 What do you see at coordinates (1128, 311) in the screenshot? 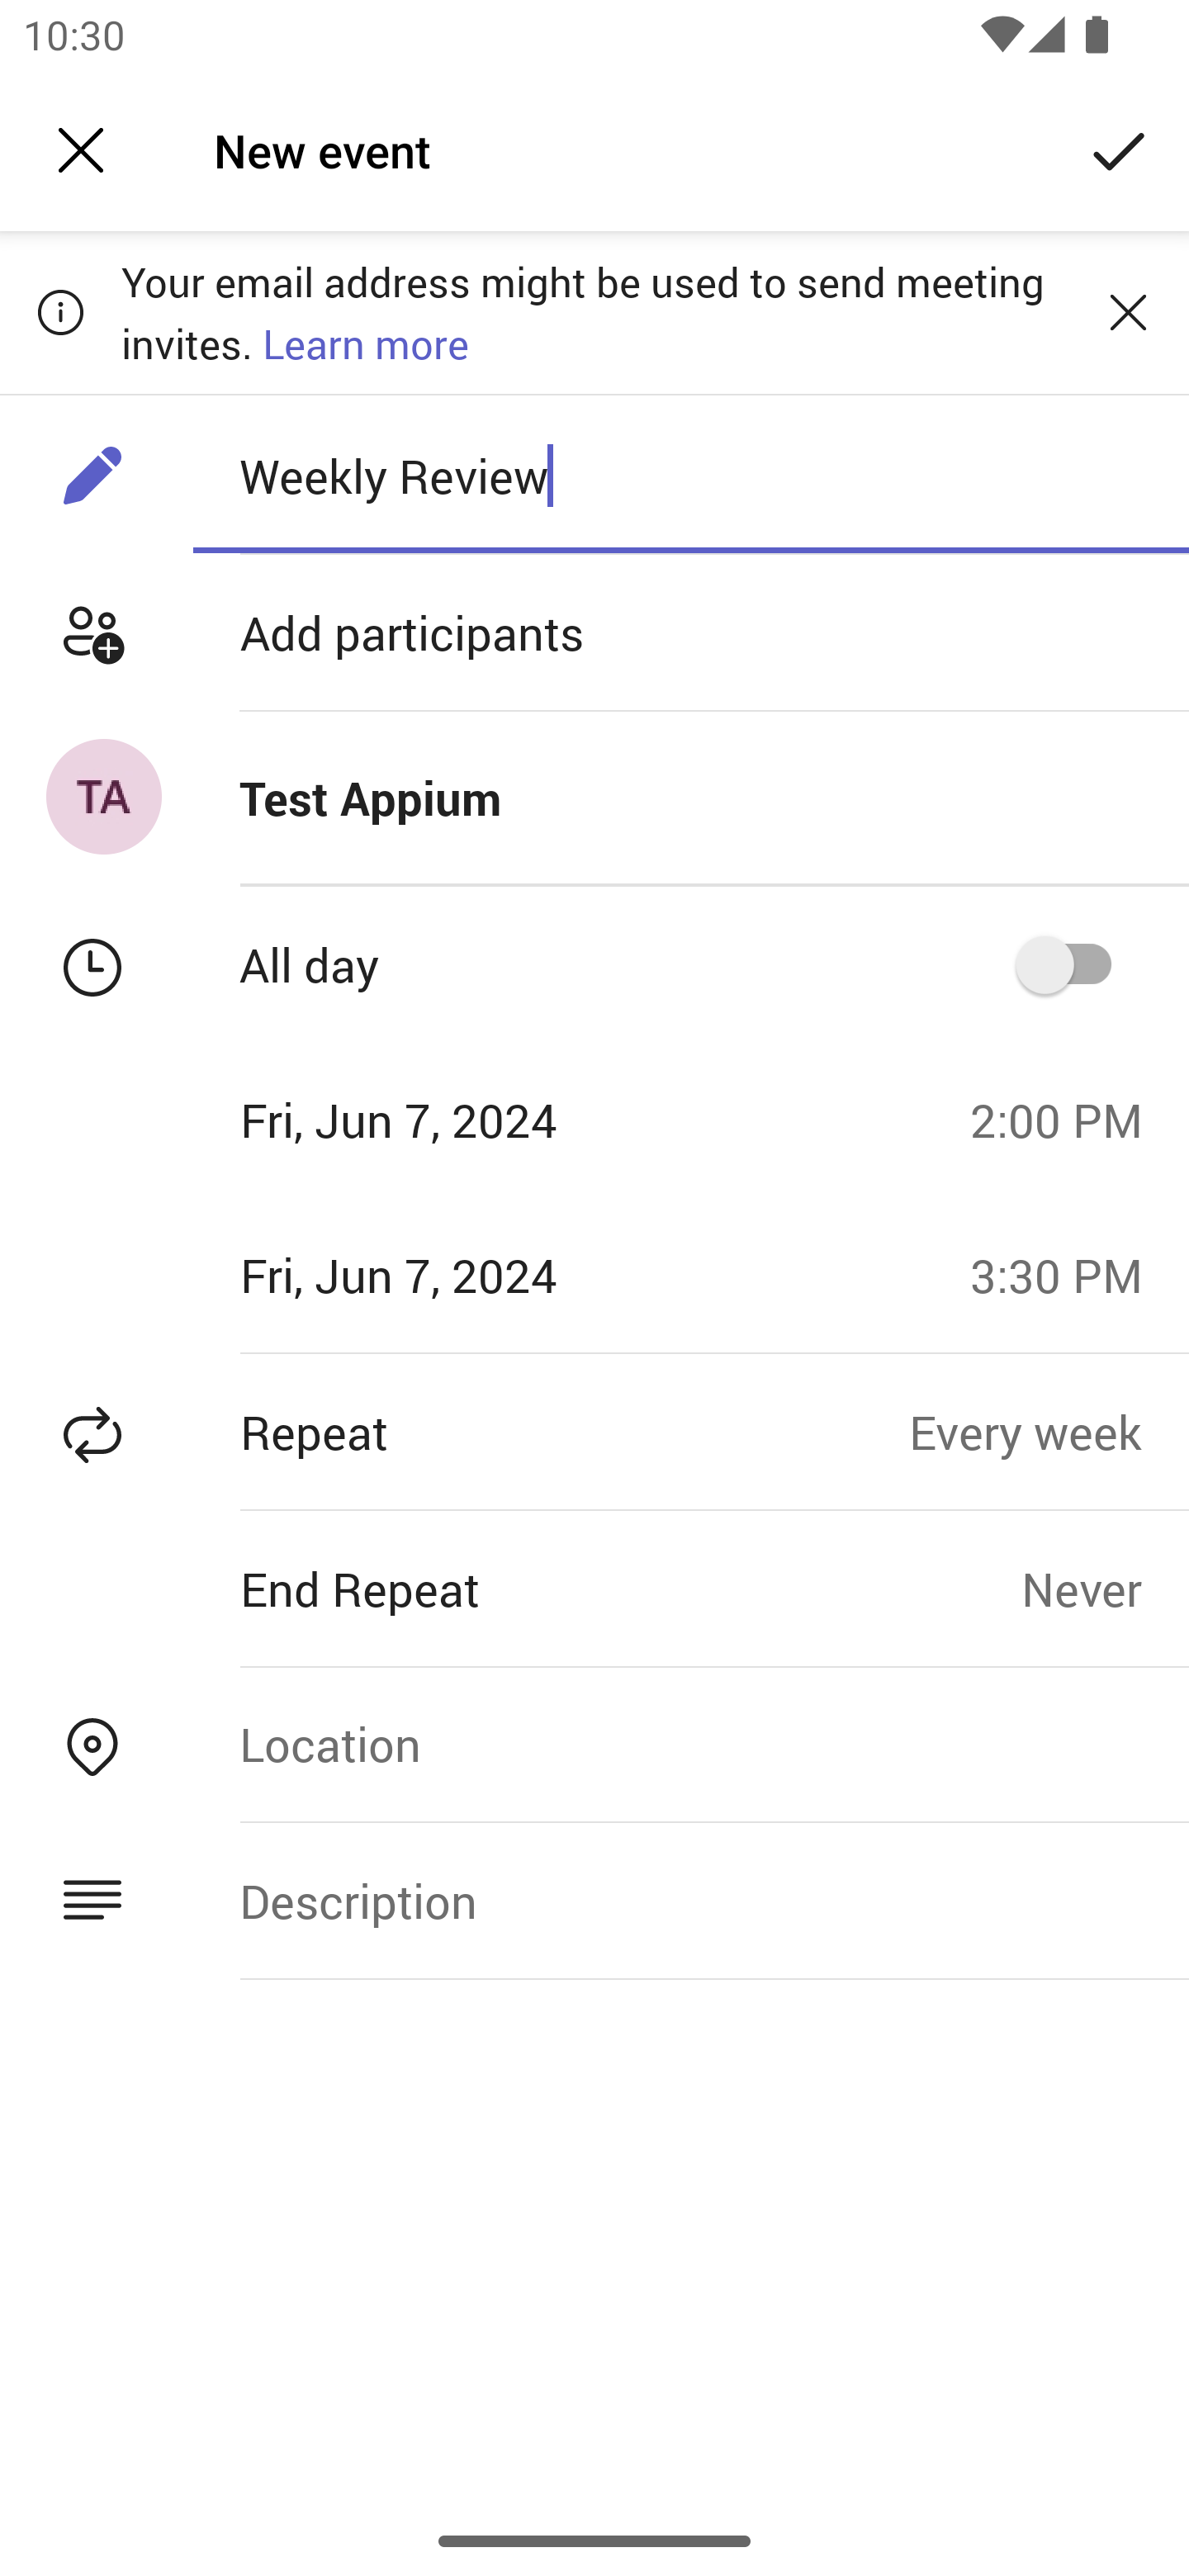
I see `Dismiss banner` at bounding box center [1128, 311].